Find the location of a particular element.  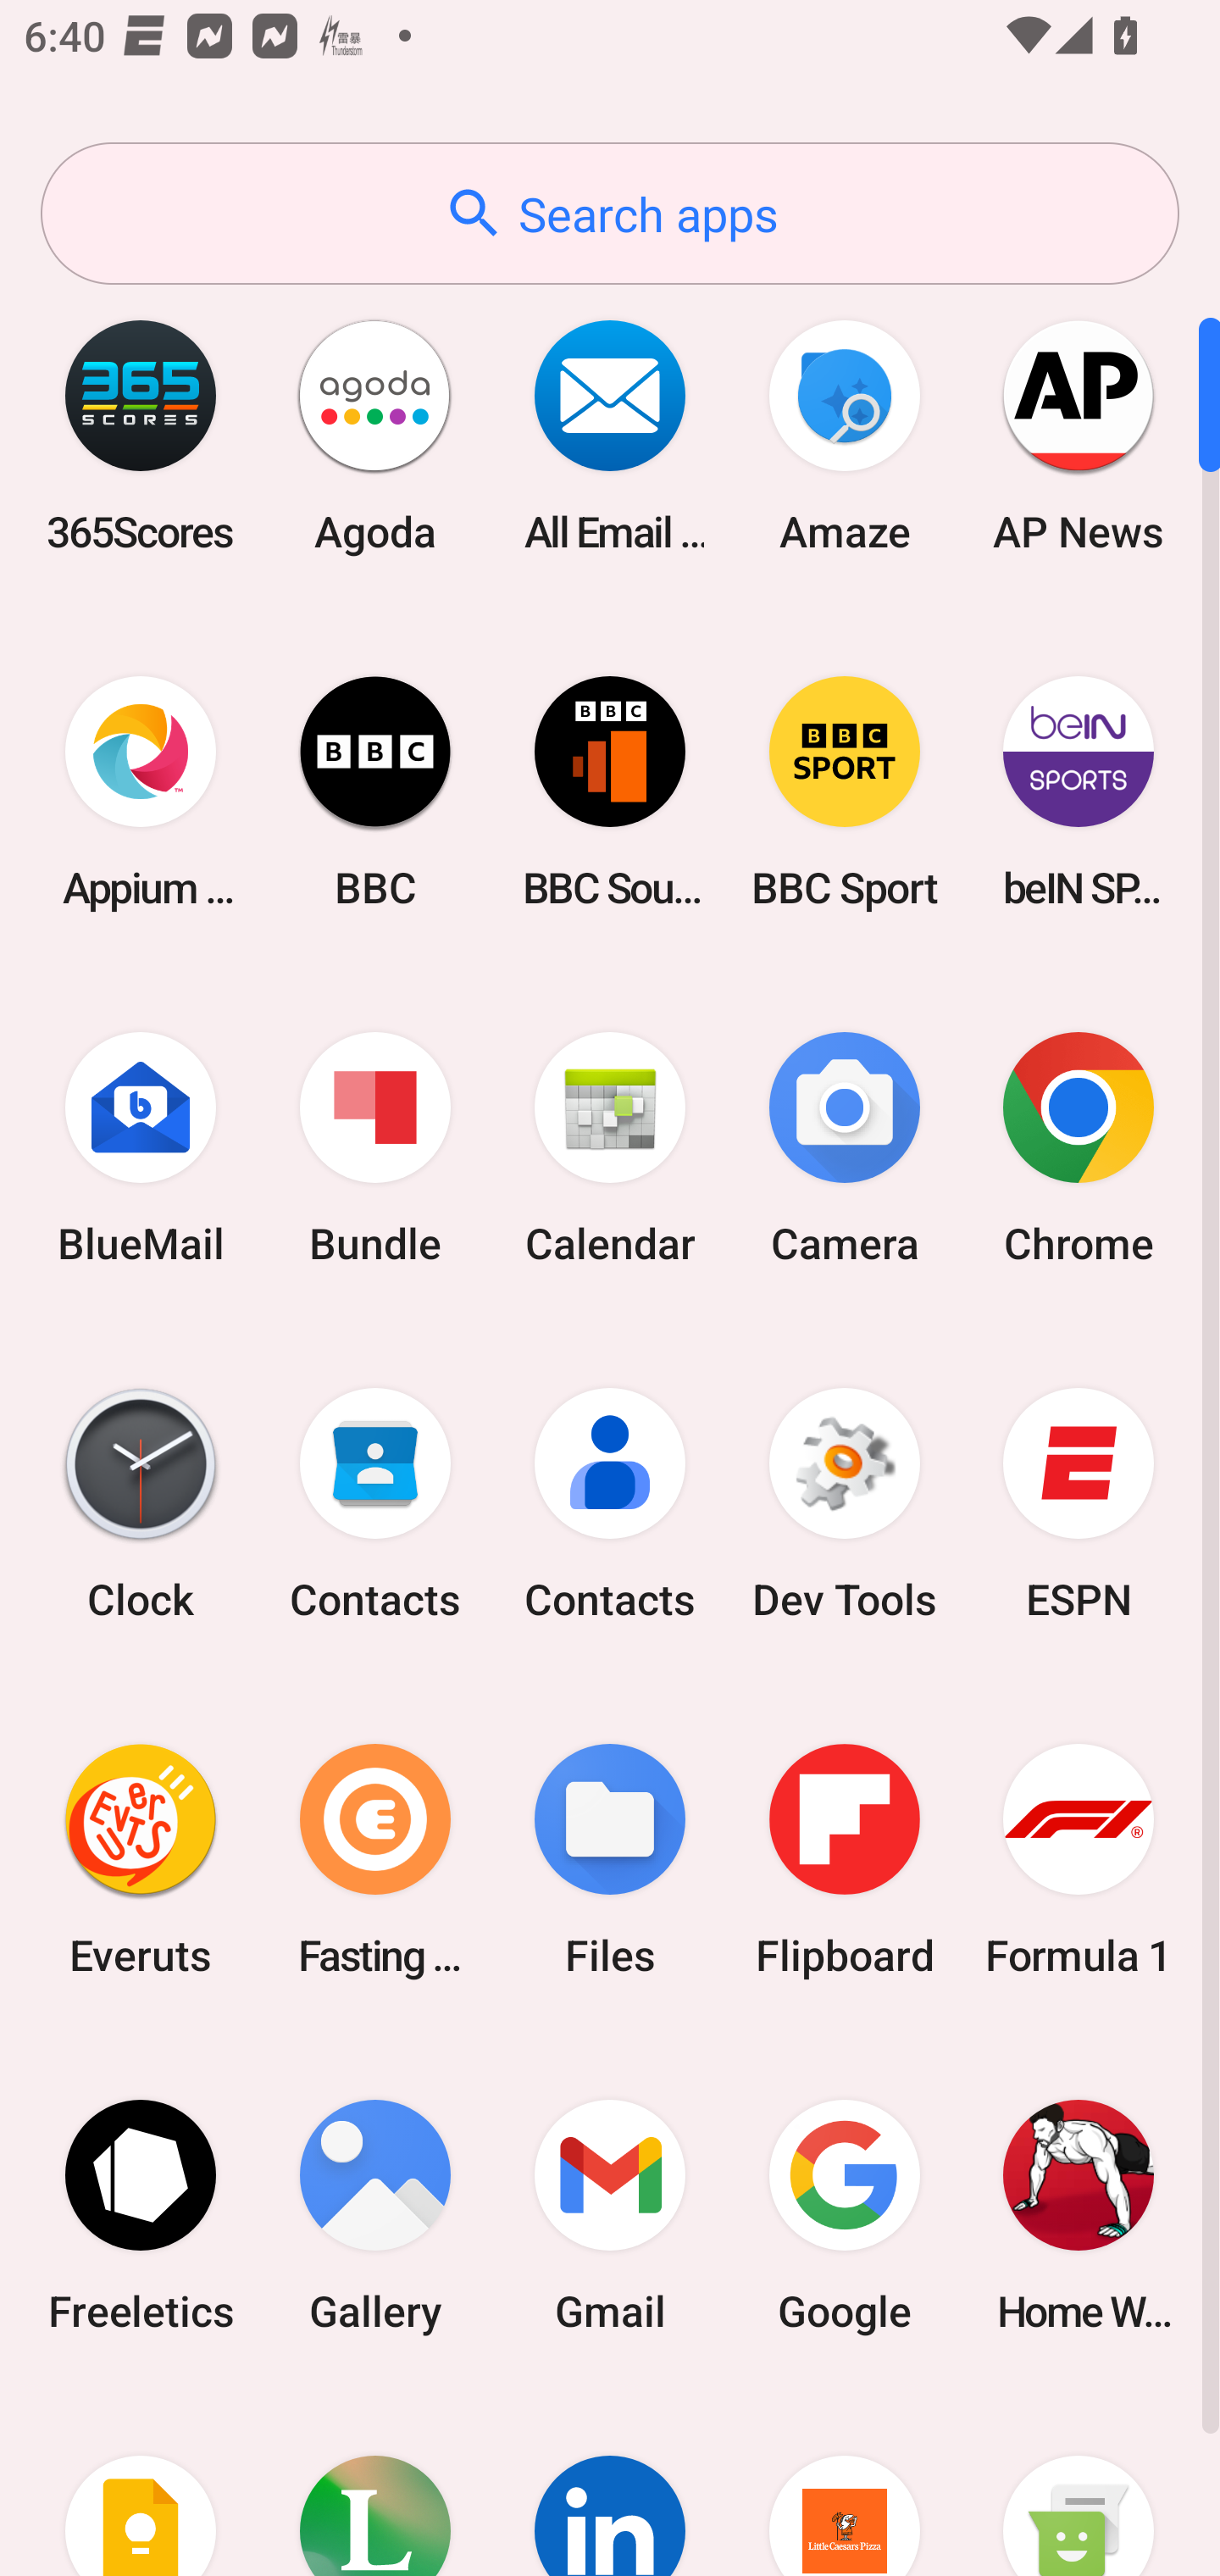

BBC is located at coordinates (375, 791).